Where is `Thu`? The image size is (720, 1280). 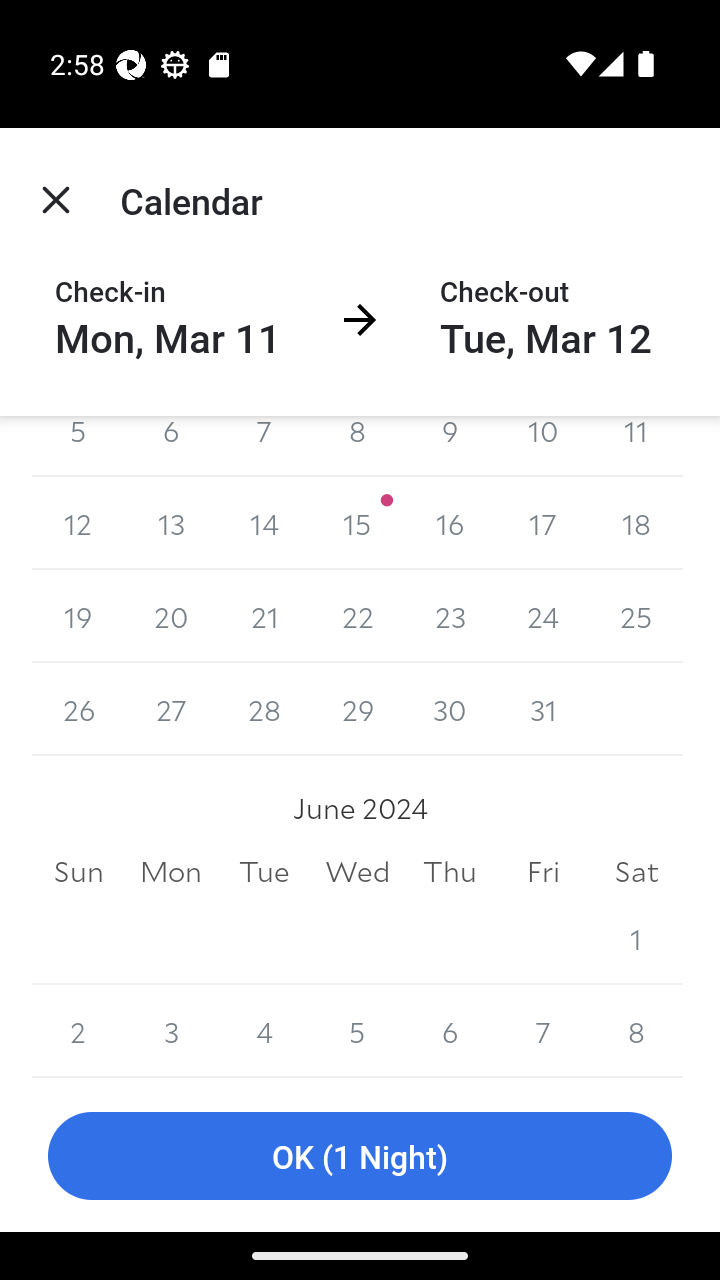
Thu is located at coordinates (450, 872).